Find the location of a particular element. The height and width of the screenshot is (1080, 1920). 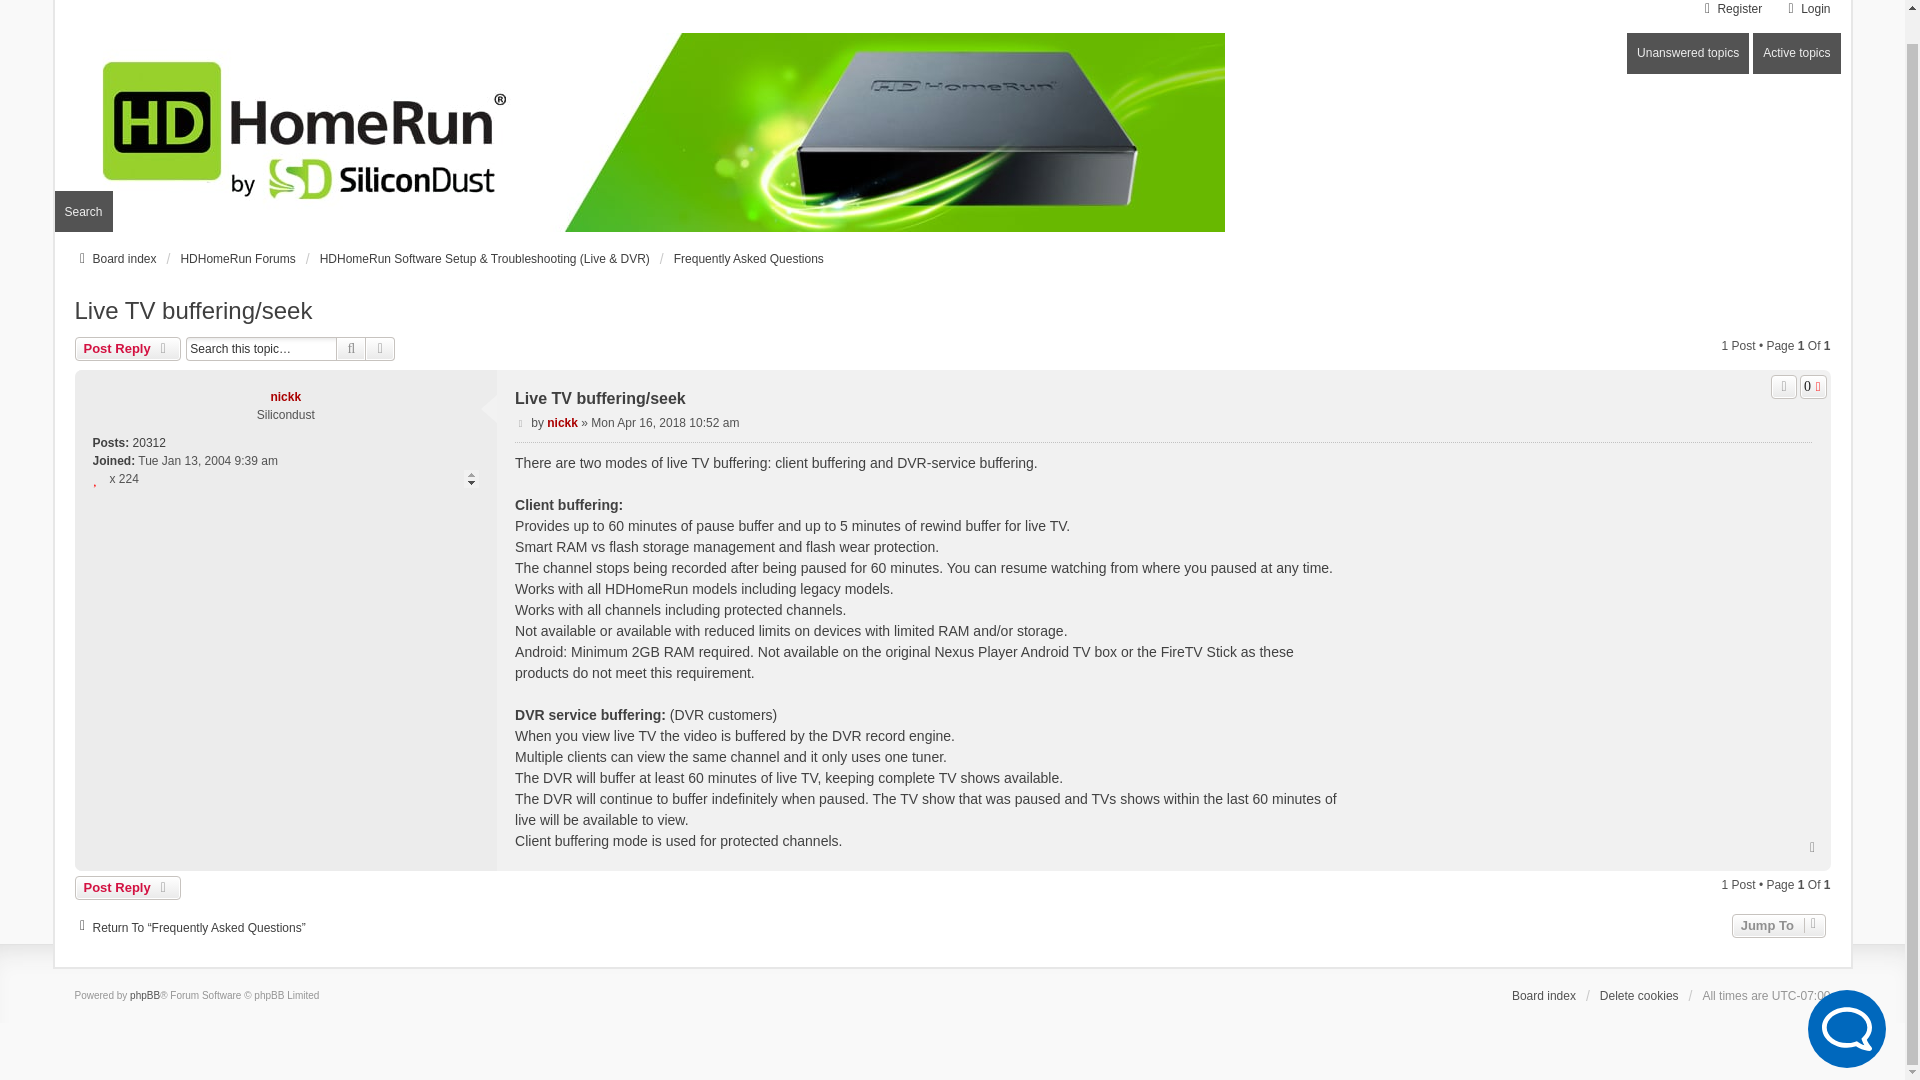

Search is located at coordinates (351, 348).